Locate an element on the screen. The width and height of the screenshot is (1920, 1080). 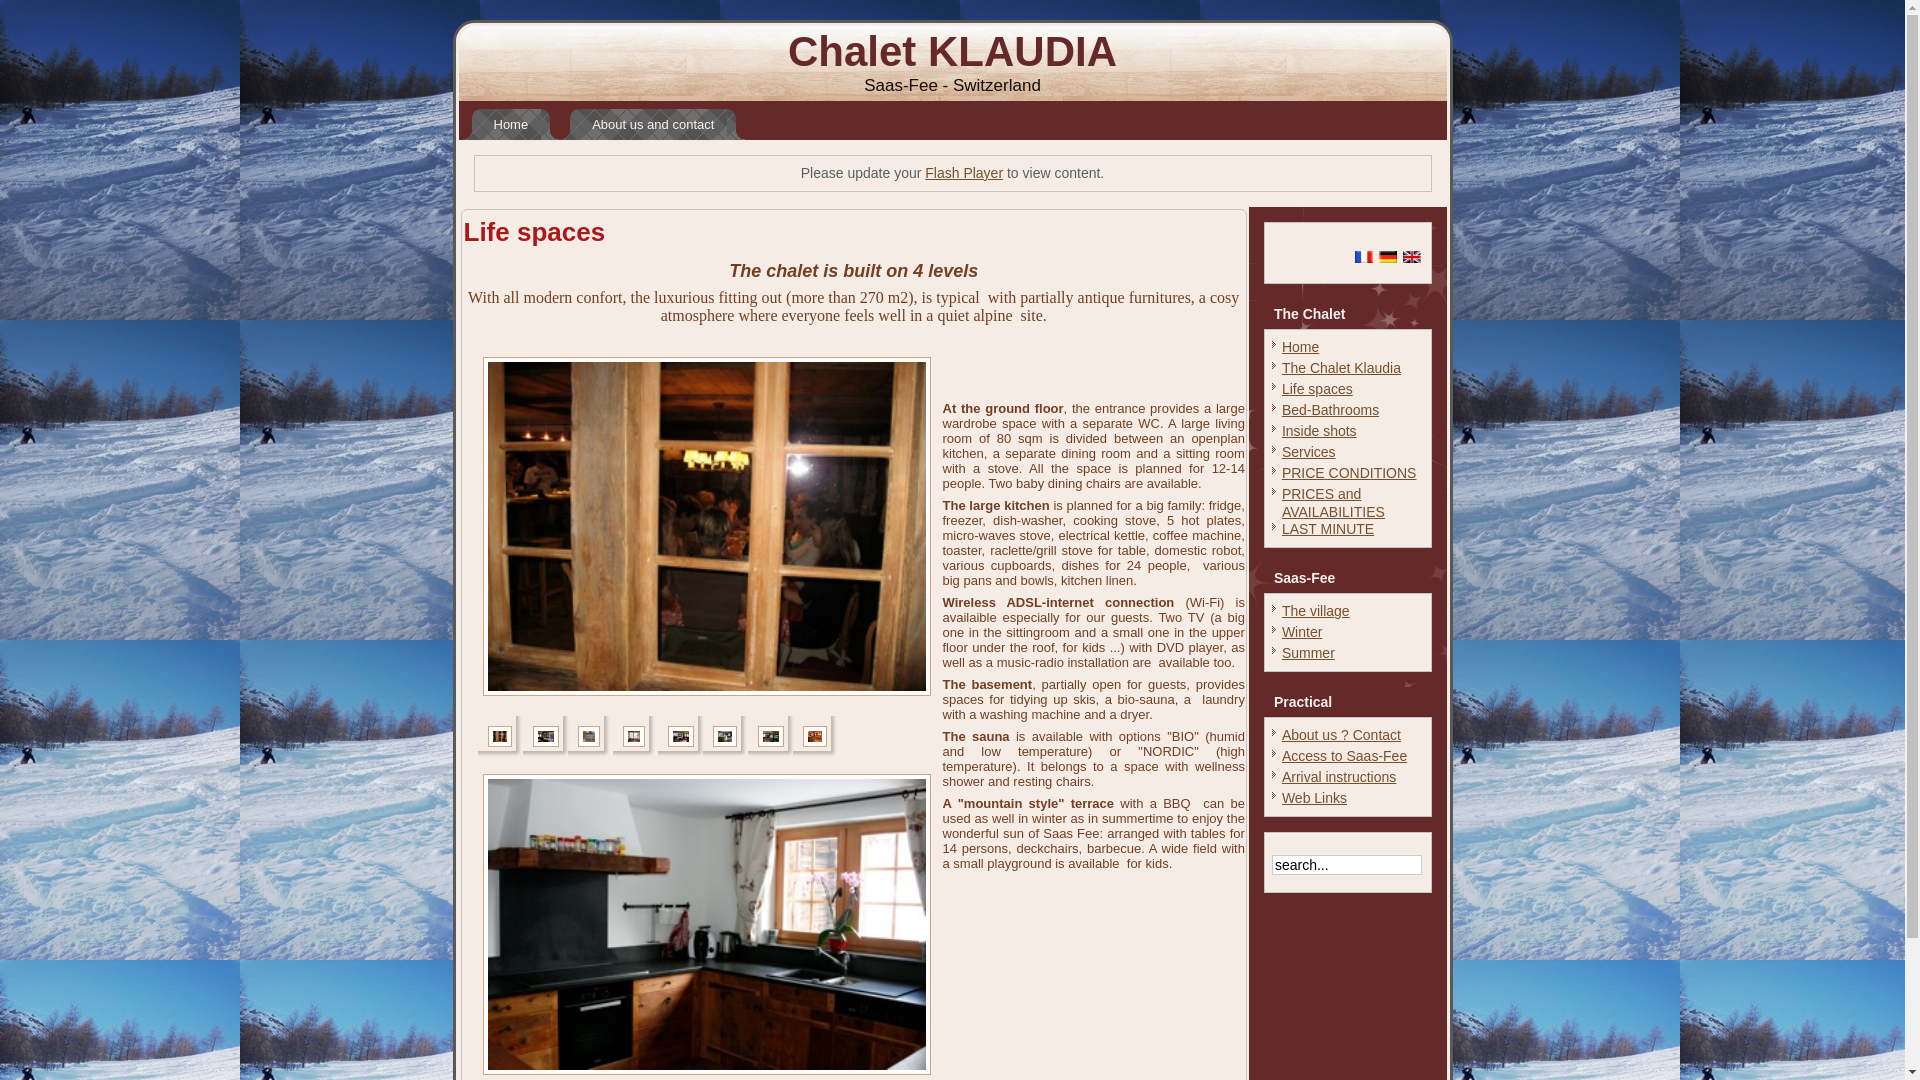
LAST MINUTE is located at coordinates (1328, 529).